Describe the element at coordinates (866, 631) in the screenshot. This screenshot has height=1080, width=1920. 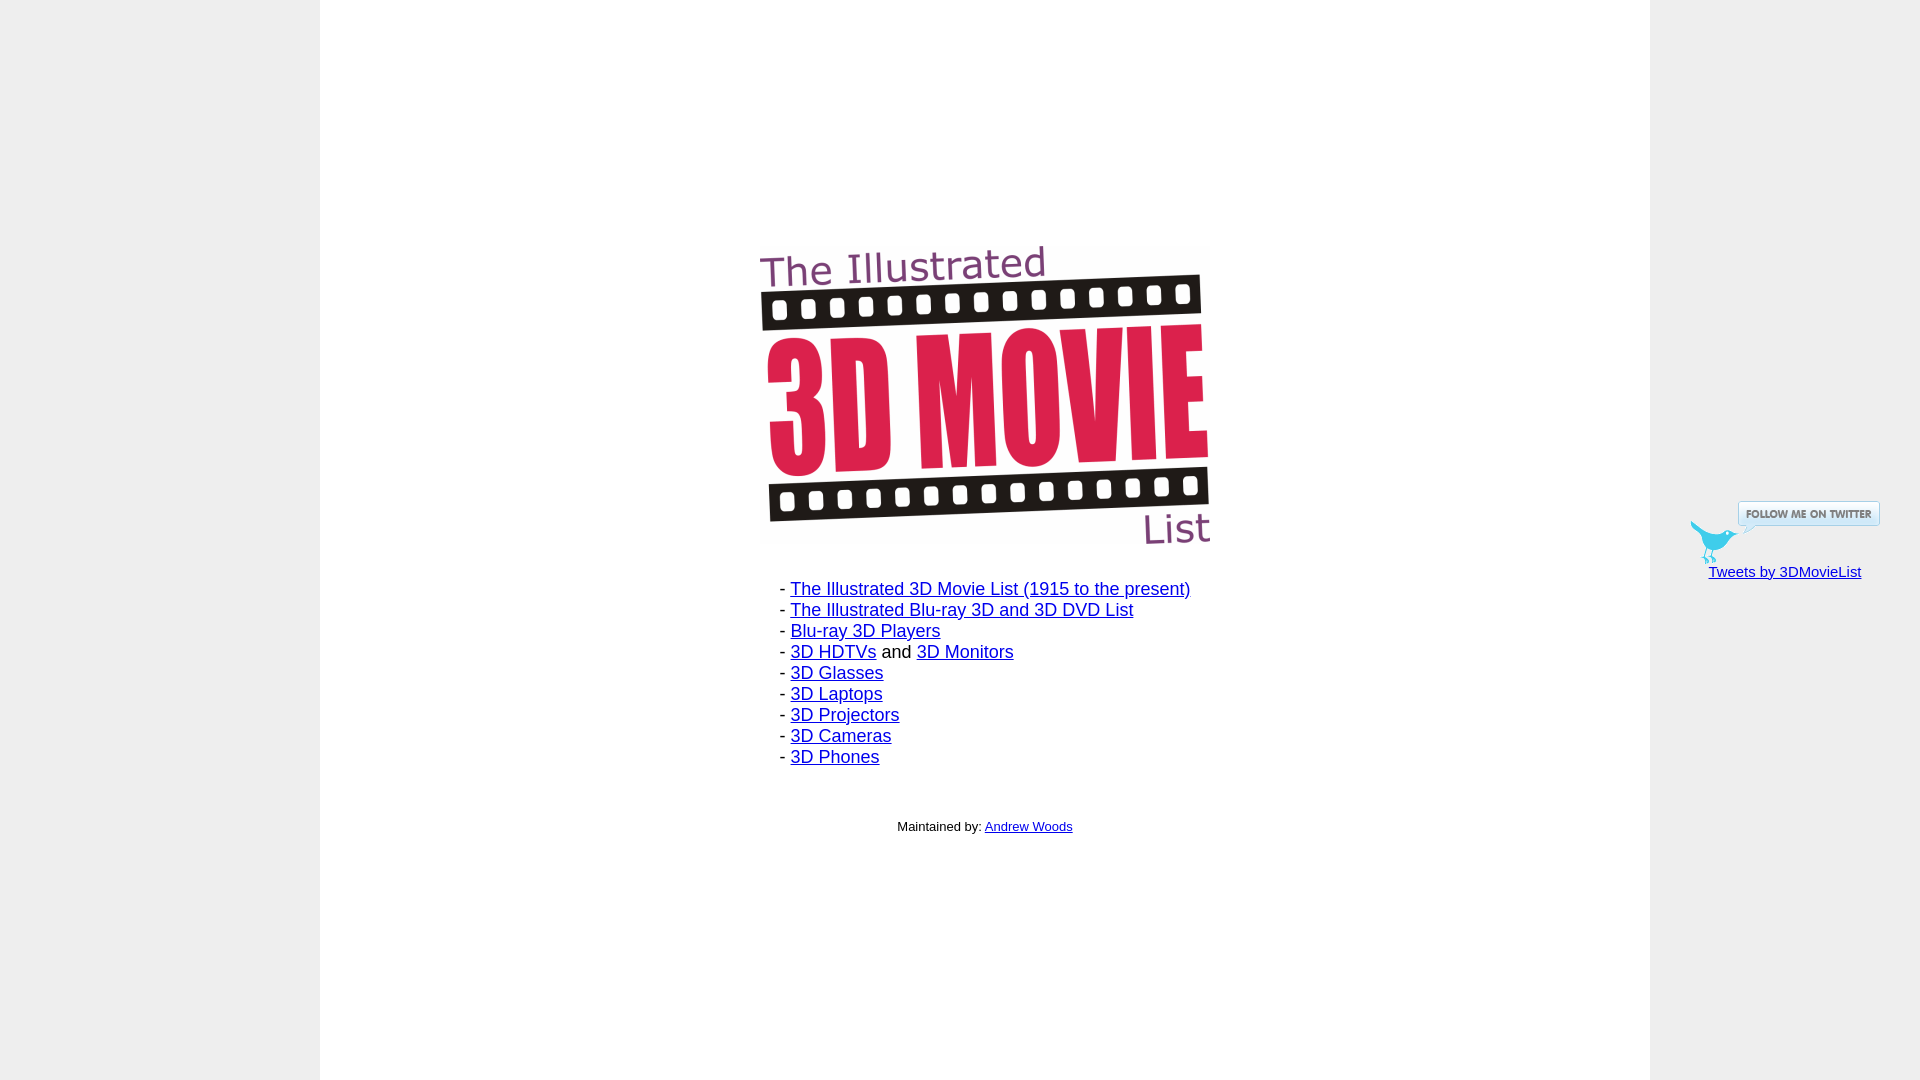
I see `Blu-ray 3D Players` at that location.